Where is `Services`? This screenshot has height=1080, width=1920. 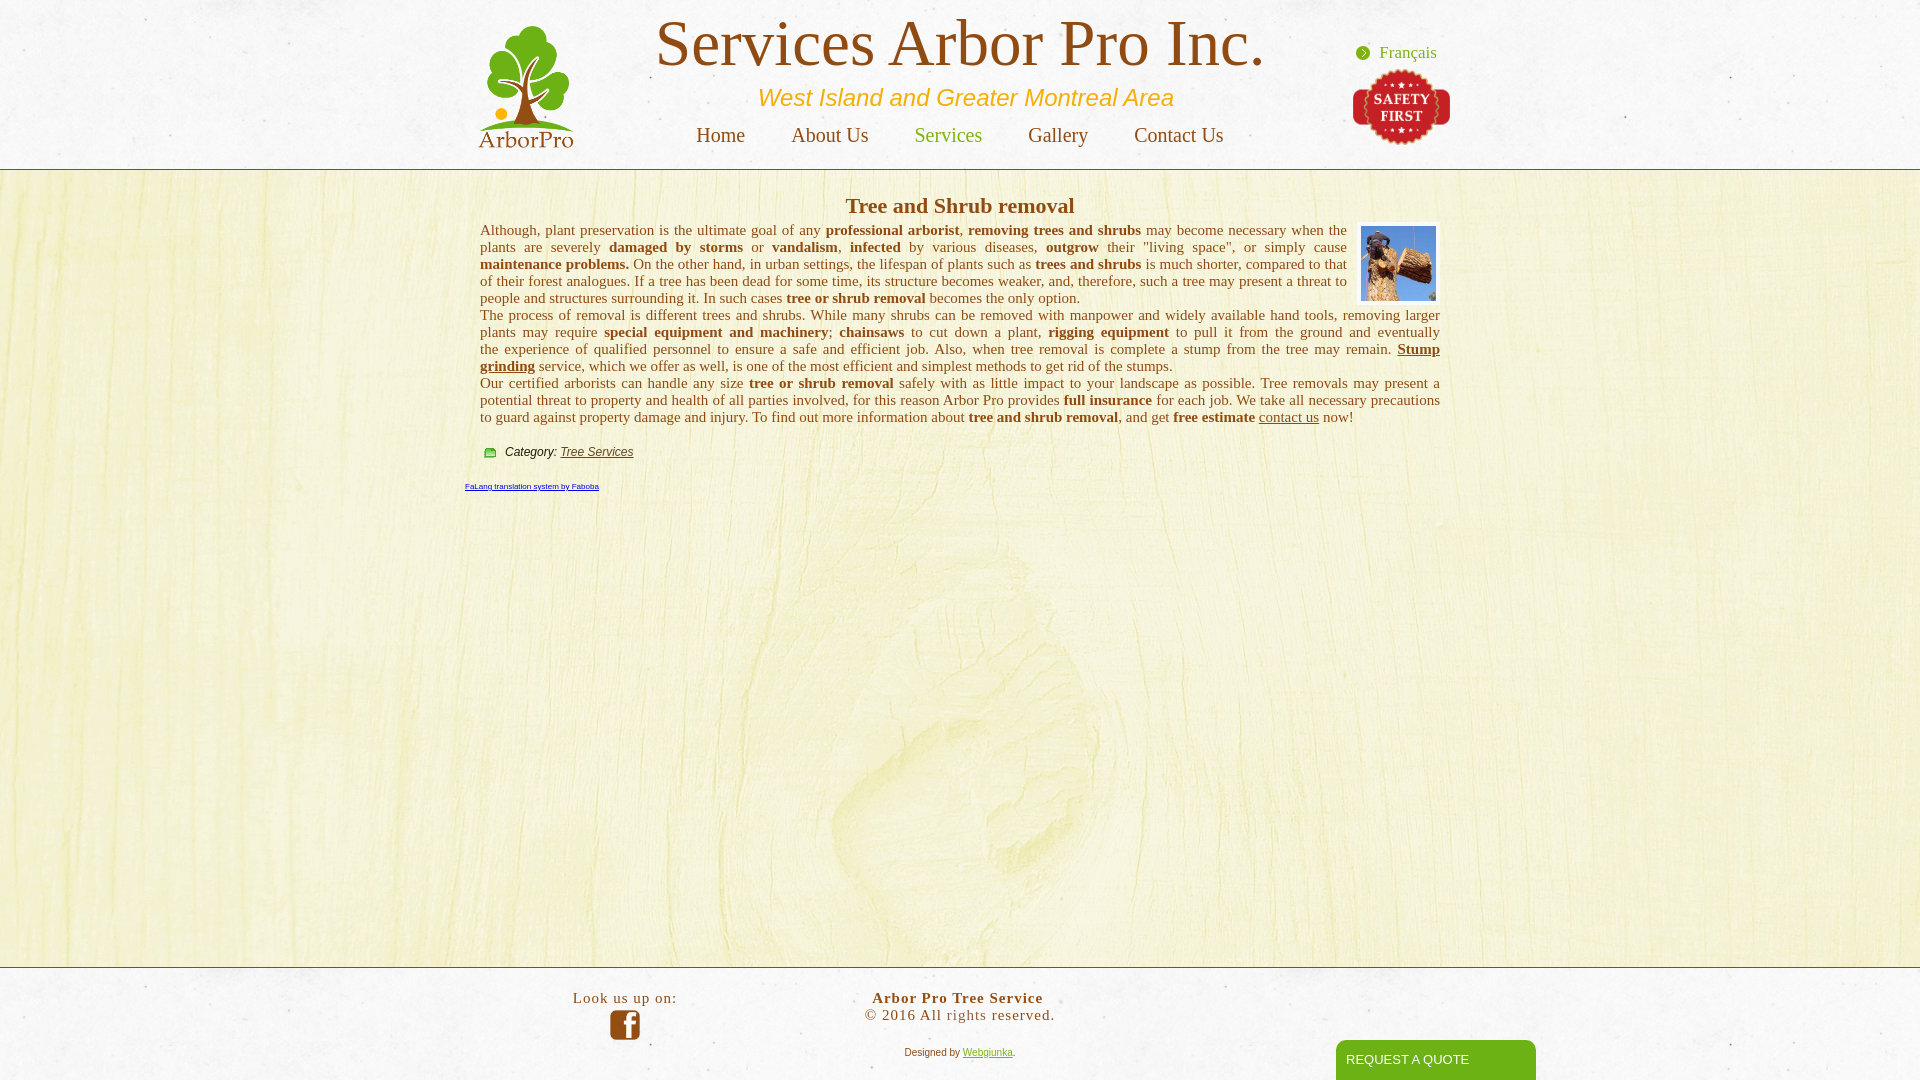
Services is located at coordinates (948, 136).